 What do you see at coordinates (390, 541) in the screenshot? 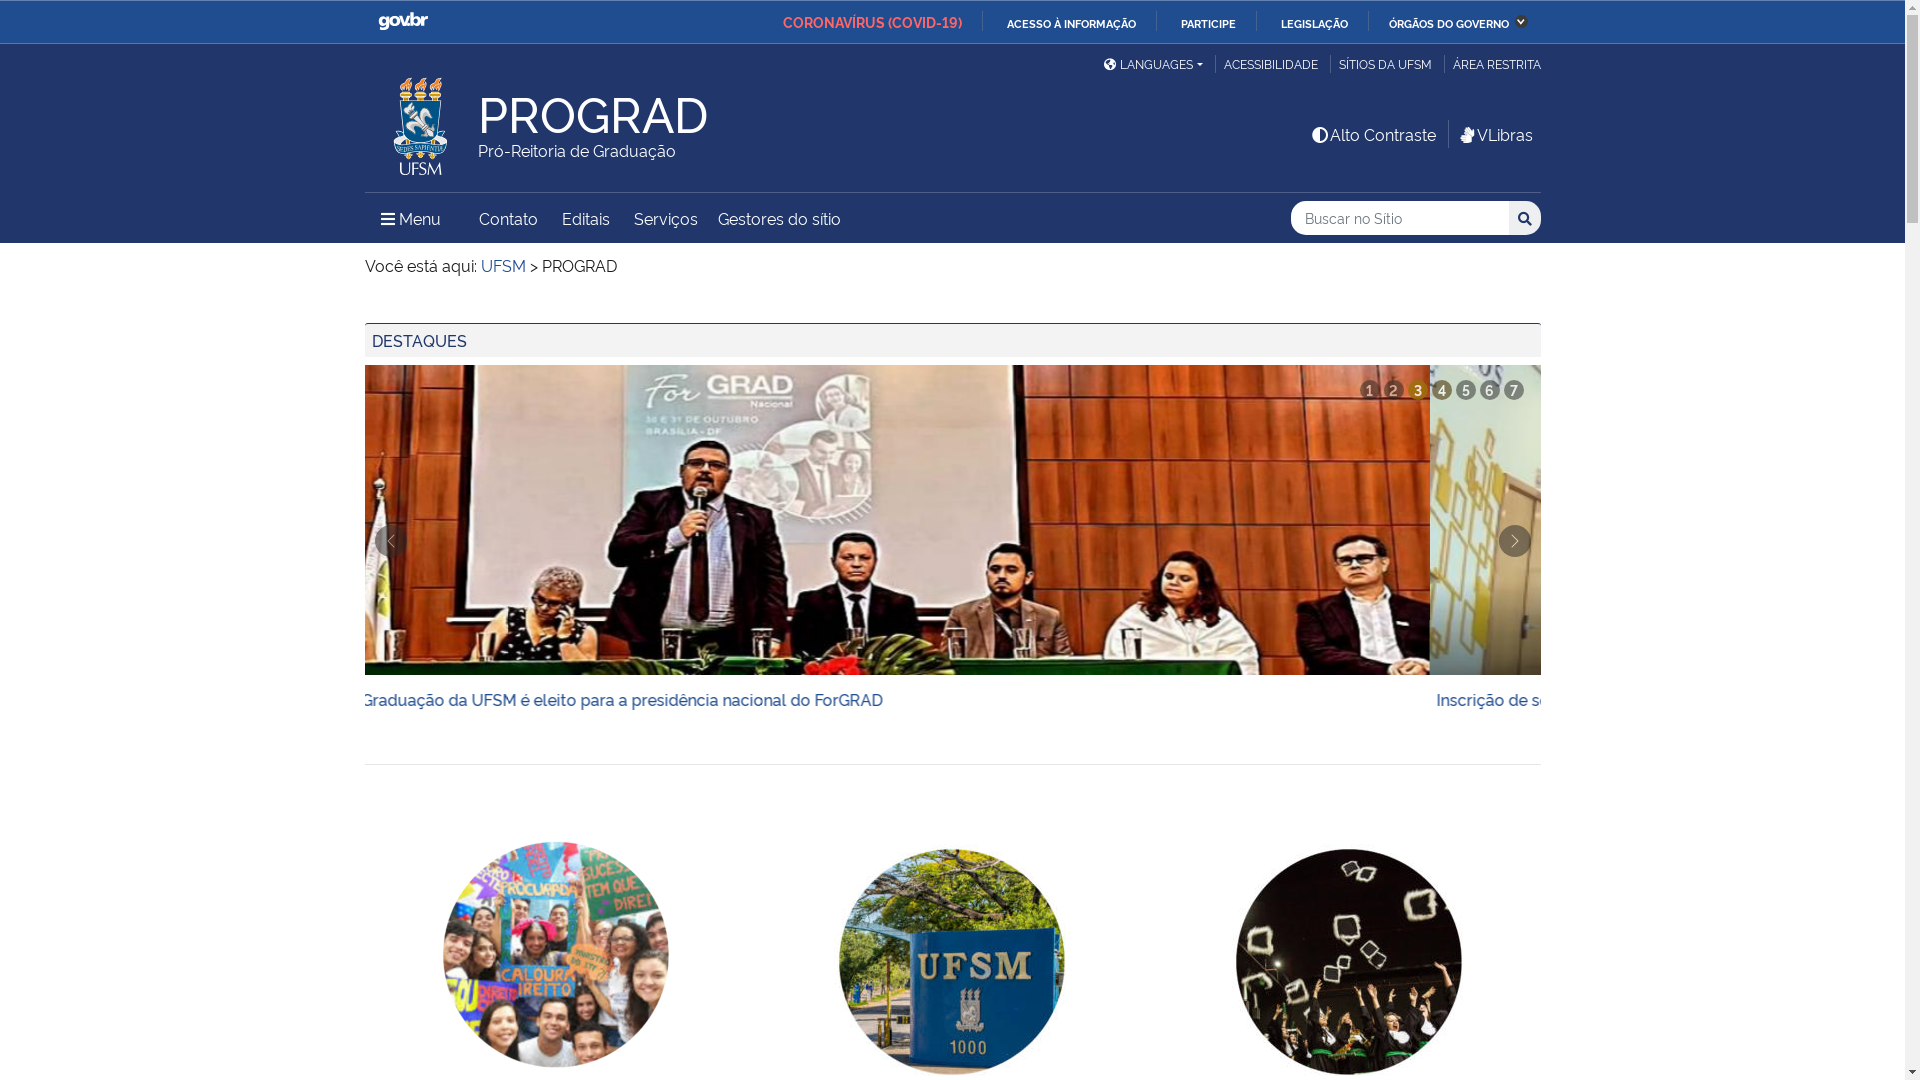
I see `Previous` at bounding box center [390, 541].